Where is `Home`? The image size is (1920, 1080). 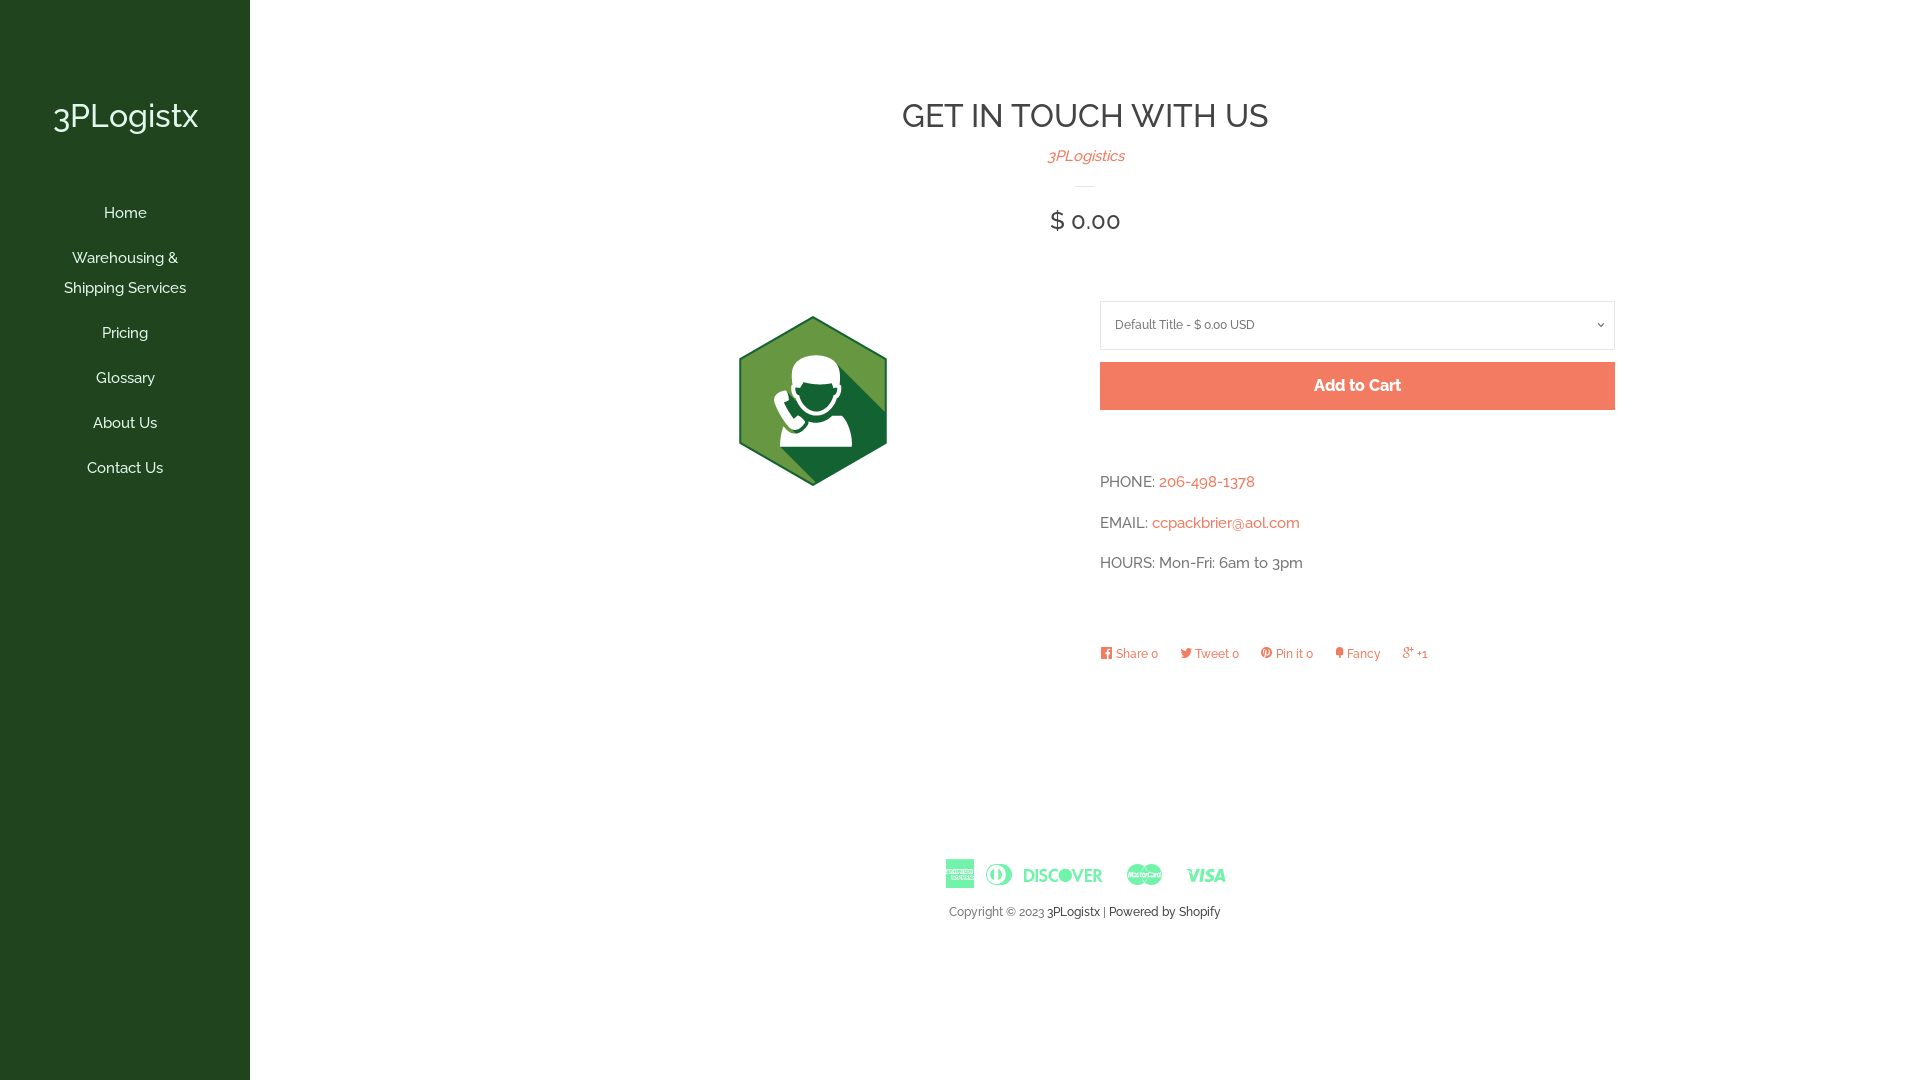
Home is located at coordinates (125, 220).